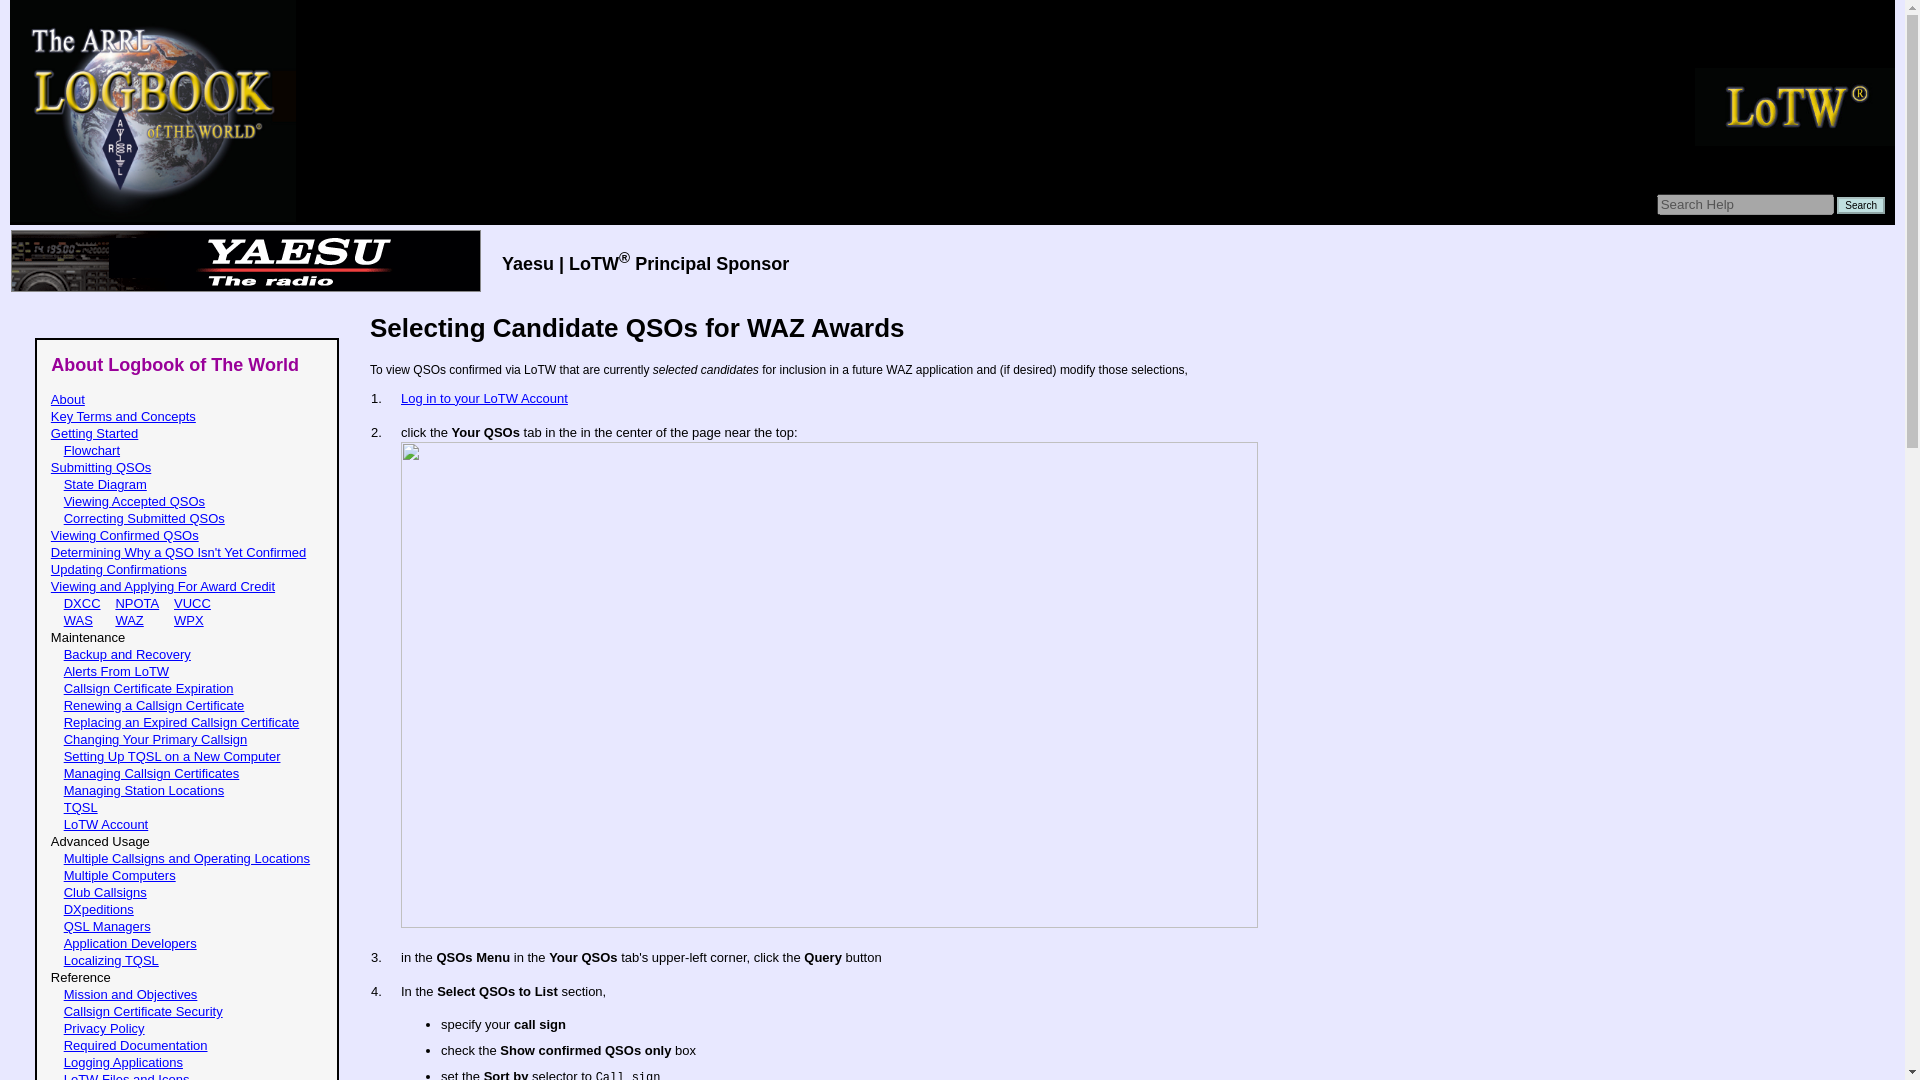 This screenshot has height=1080, width=1920. What do you see at coordinates (80, 808) in the screenshot?
I see `TQSL` at bounding box center [80, 808].